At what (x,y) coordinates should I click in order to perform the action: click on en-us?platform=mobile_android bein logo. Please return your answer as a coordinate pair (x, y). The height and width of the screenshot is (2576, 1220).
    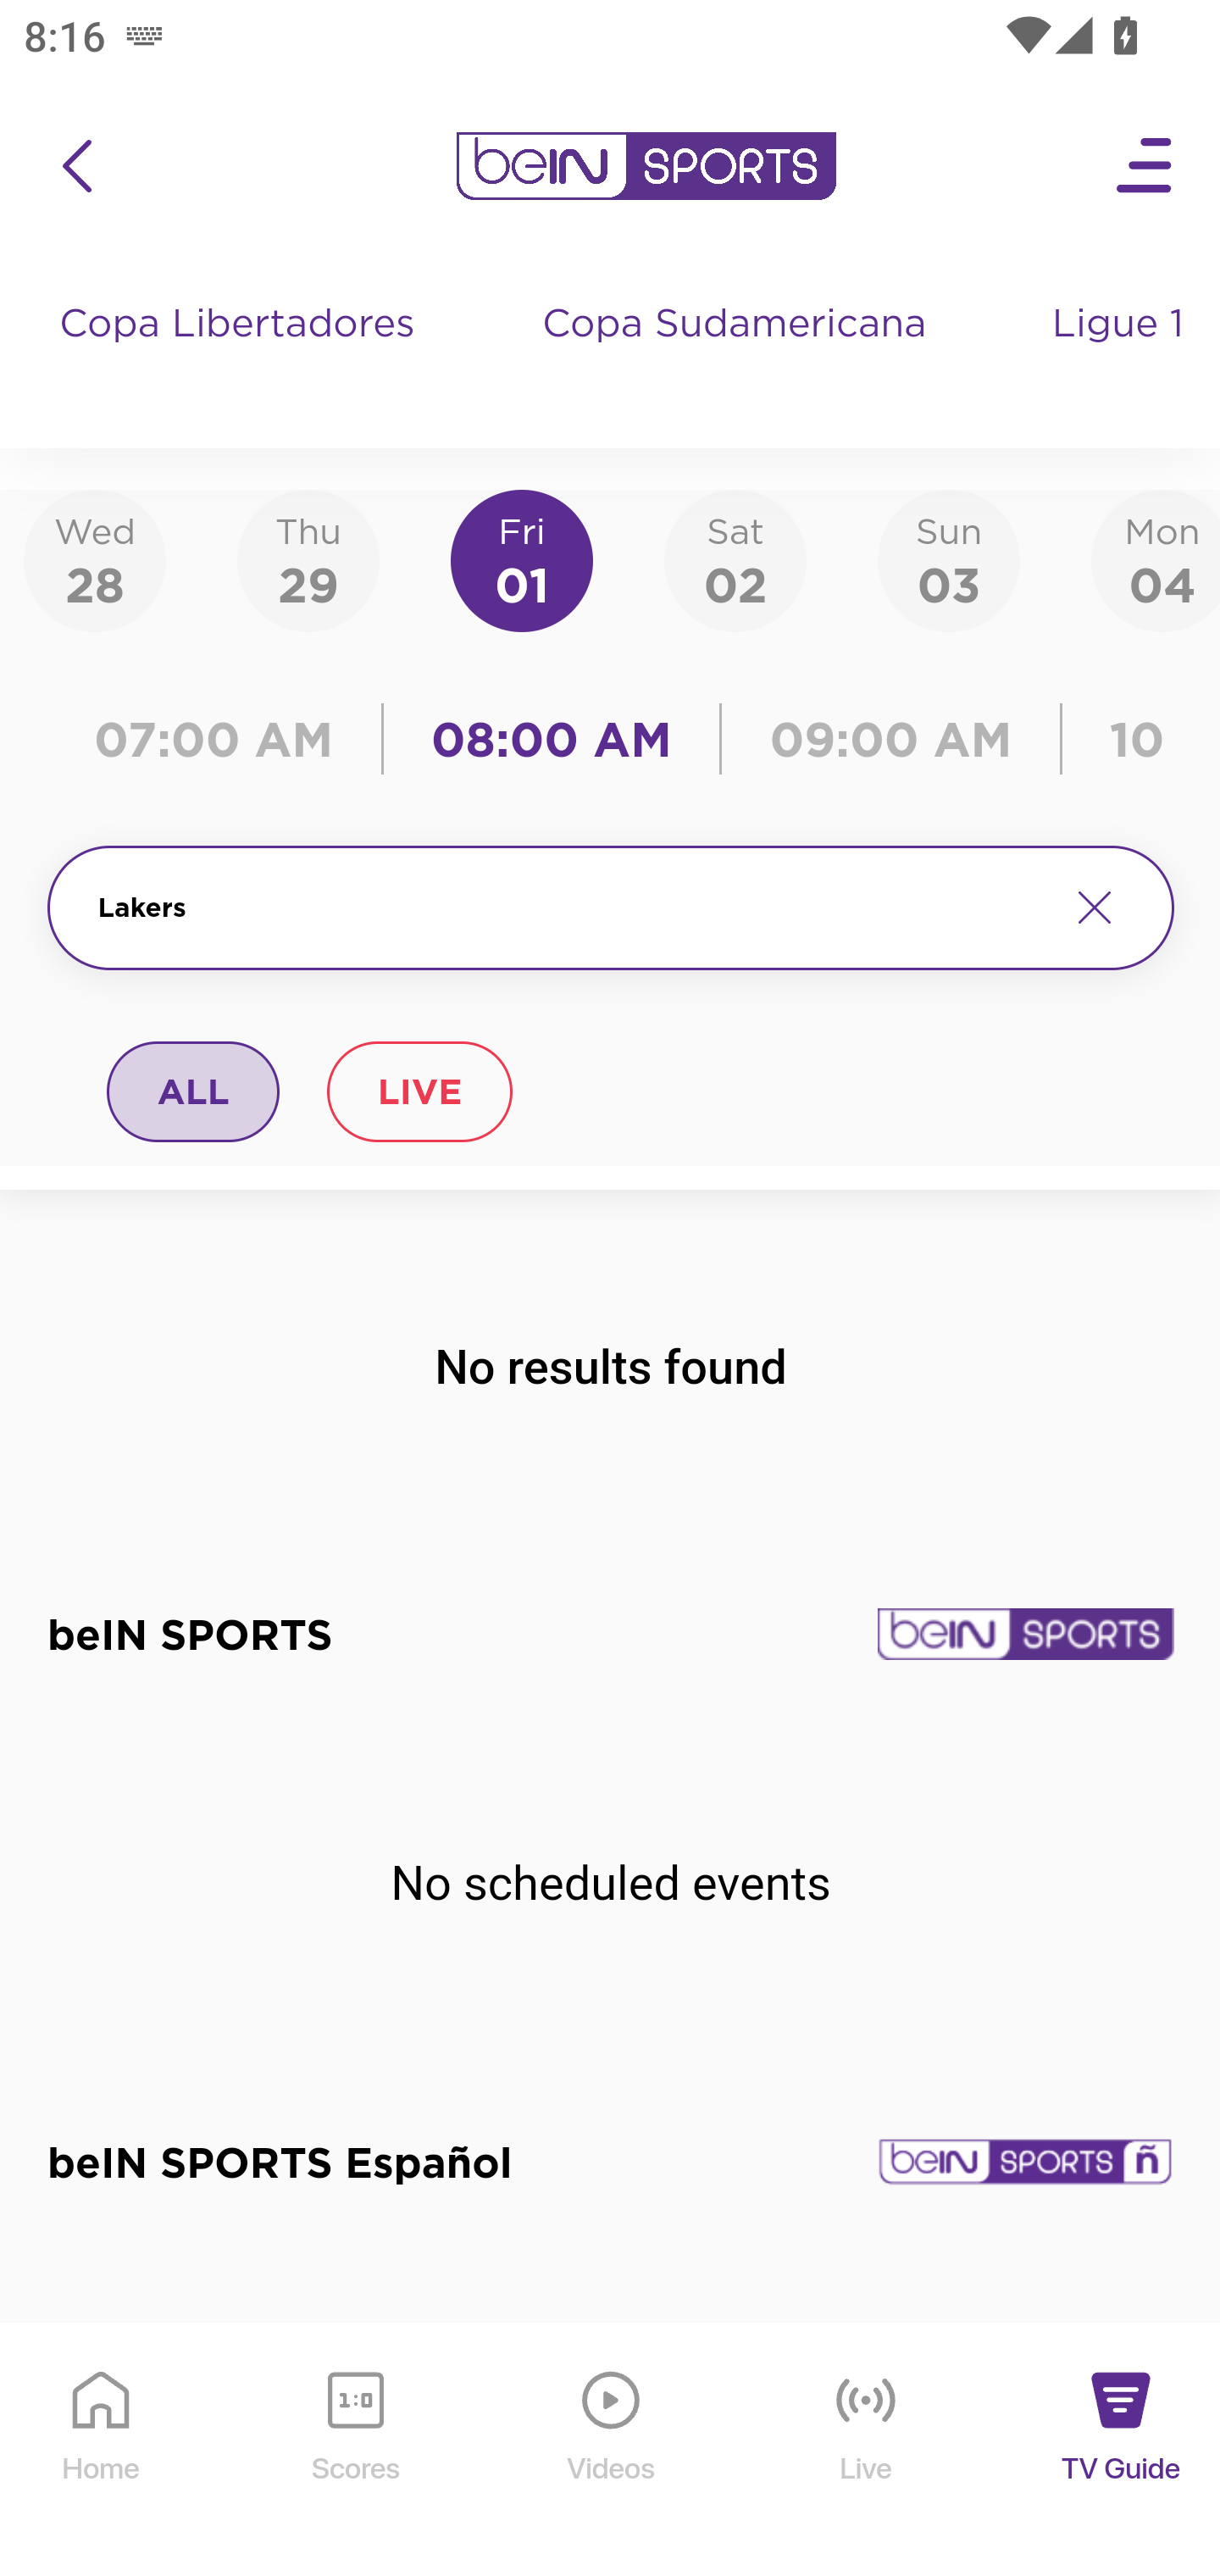
    Looking at the image, I should click on (646, 166).